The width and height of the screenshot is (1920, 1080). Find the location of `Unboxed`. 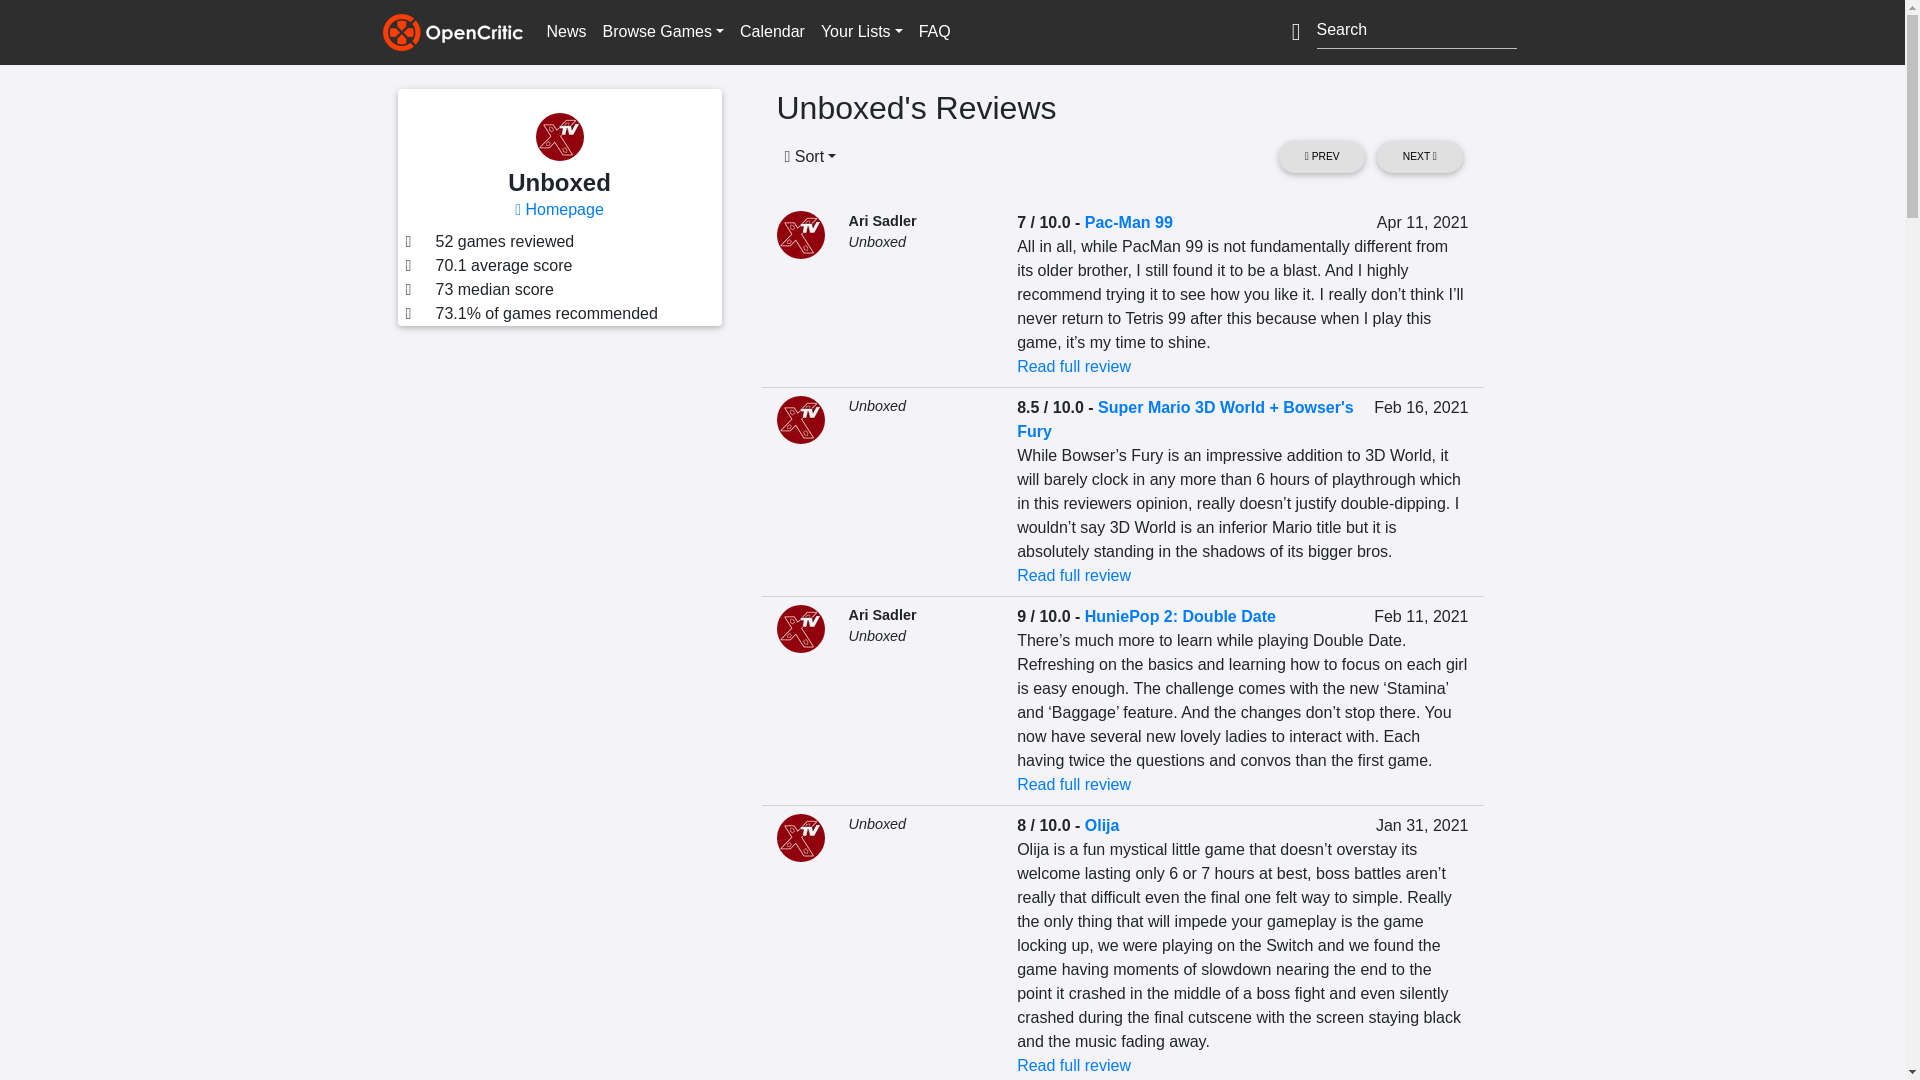

Unboxed is located at coordinates (877, 242).